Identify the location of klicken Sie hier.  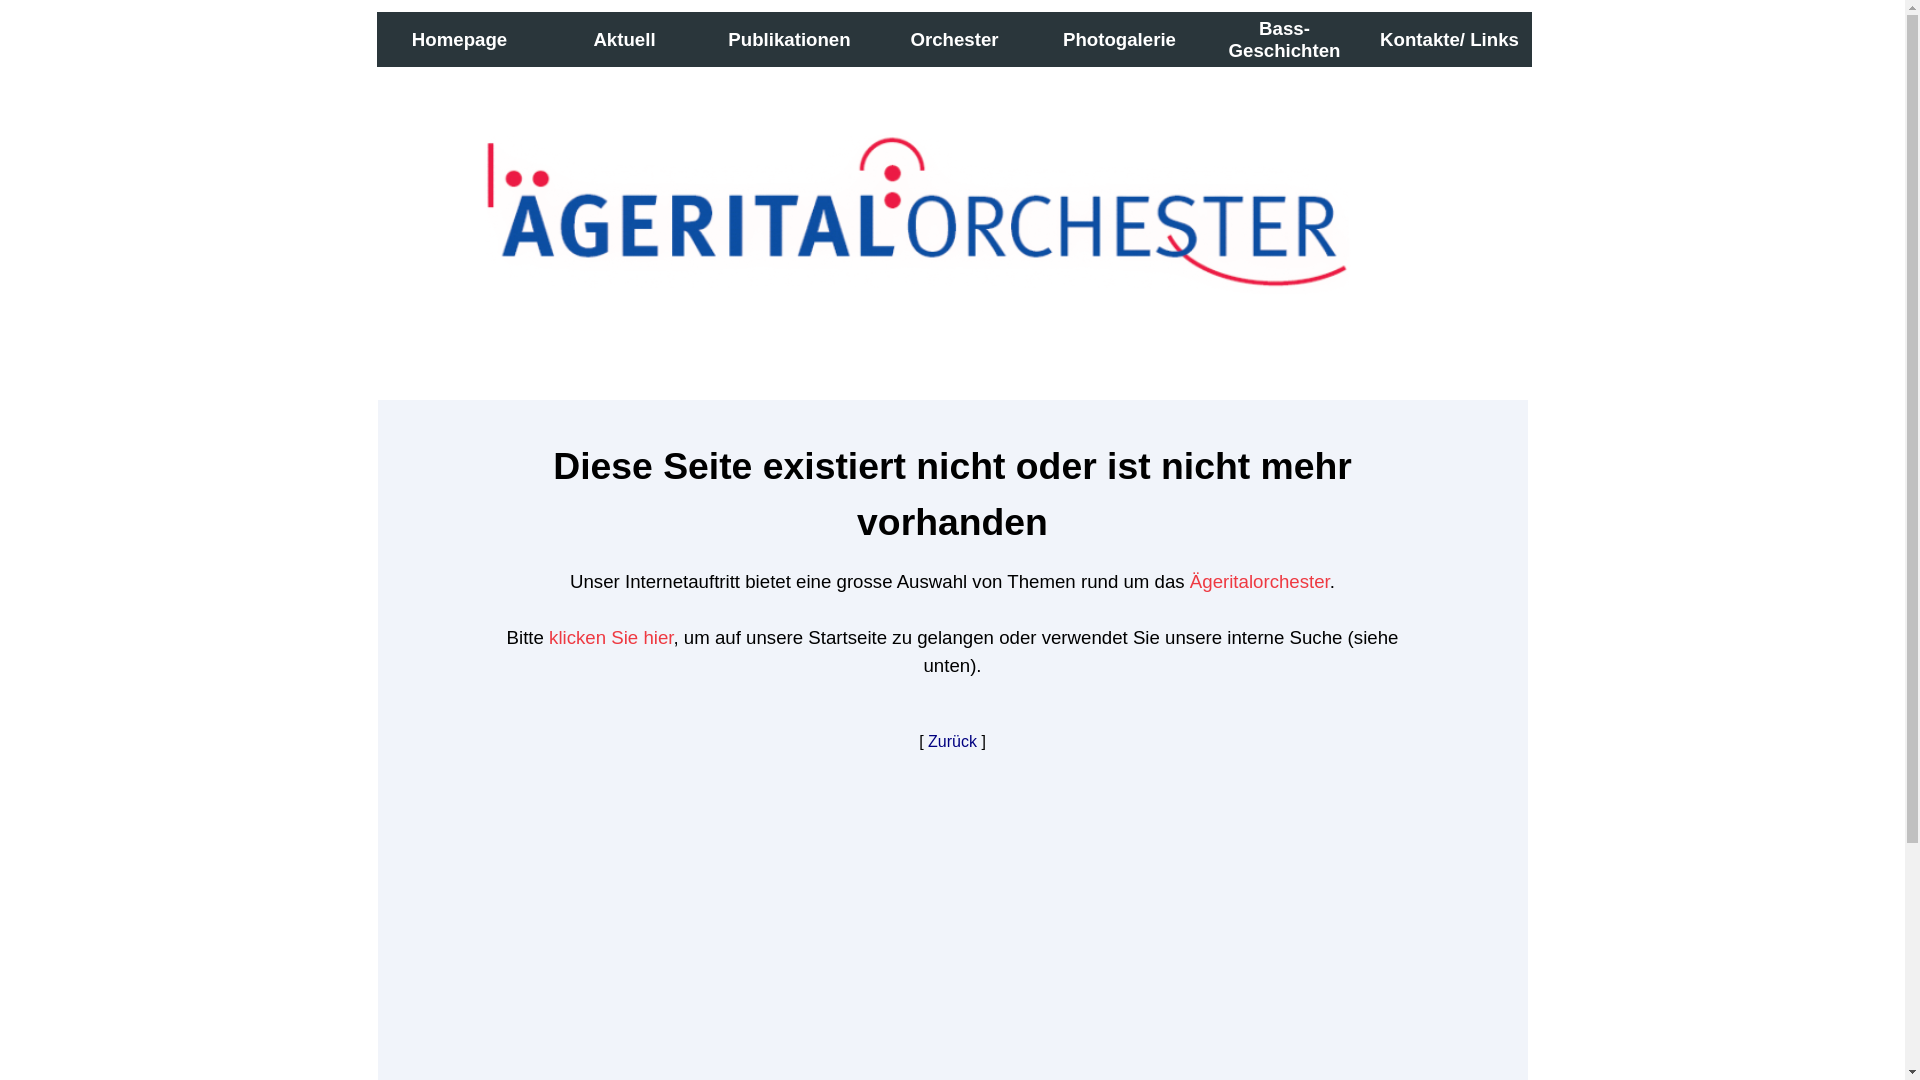
(611, 638).